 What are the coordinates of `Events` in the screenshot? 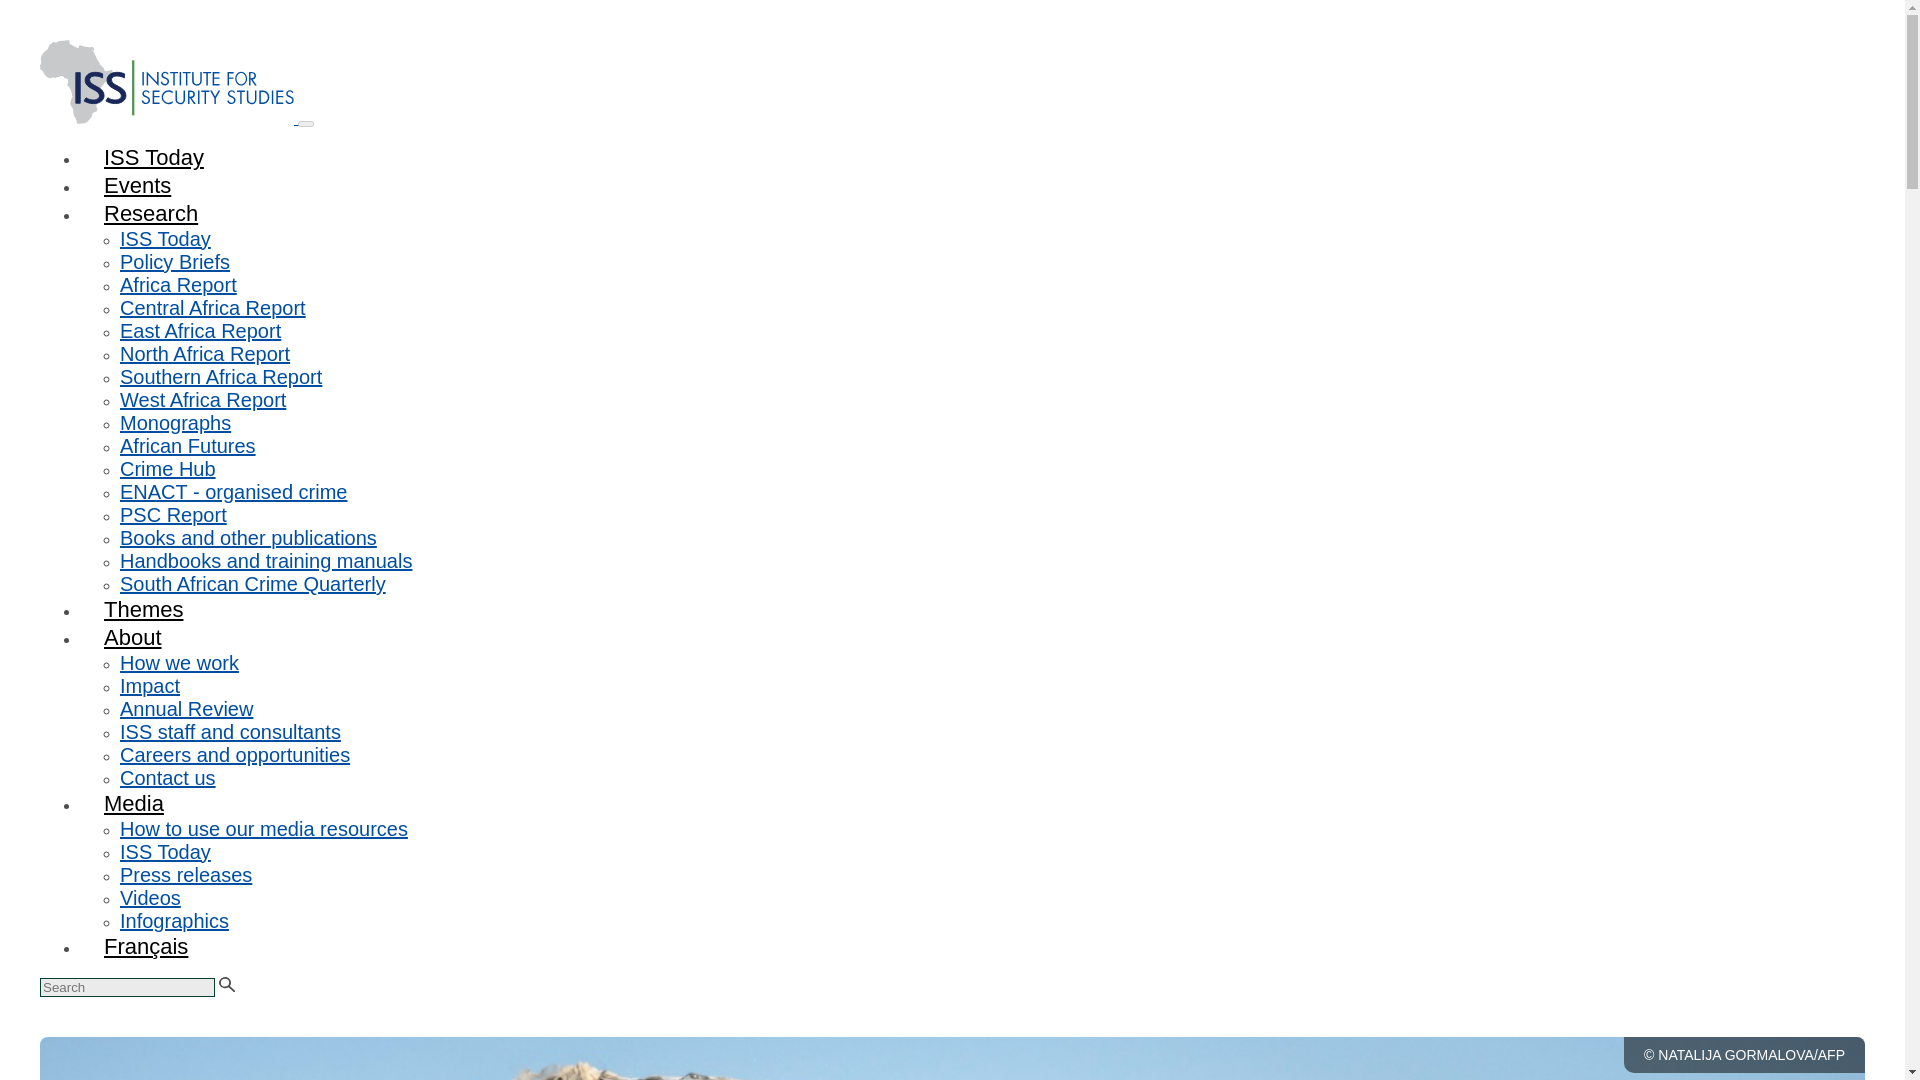 It's located at (138, 184).